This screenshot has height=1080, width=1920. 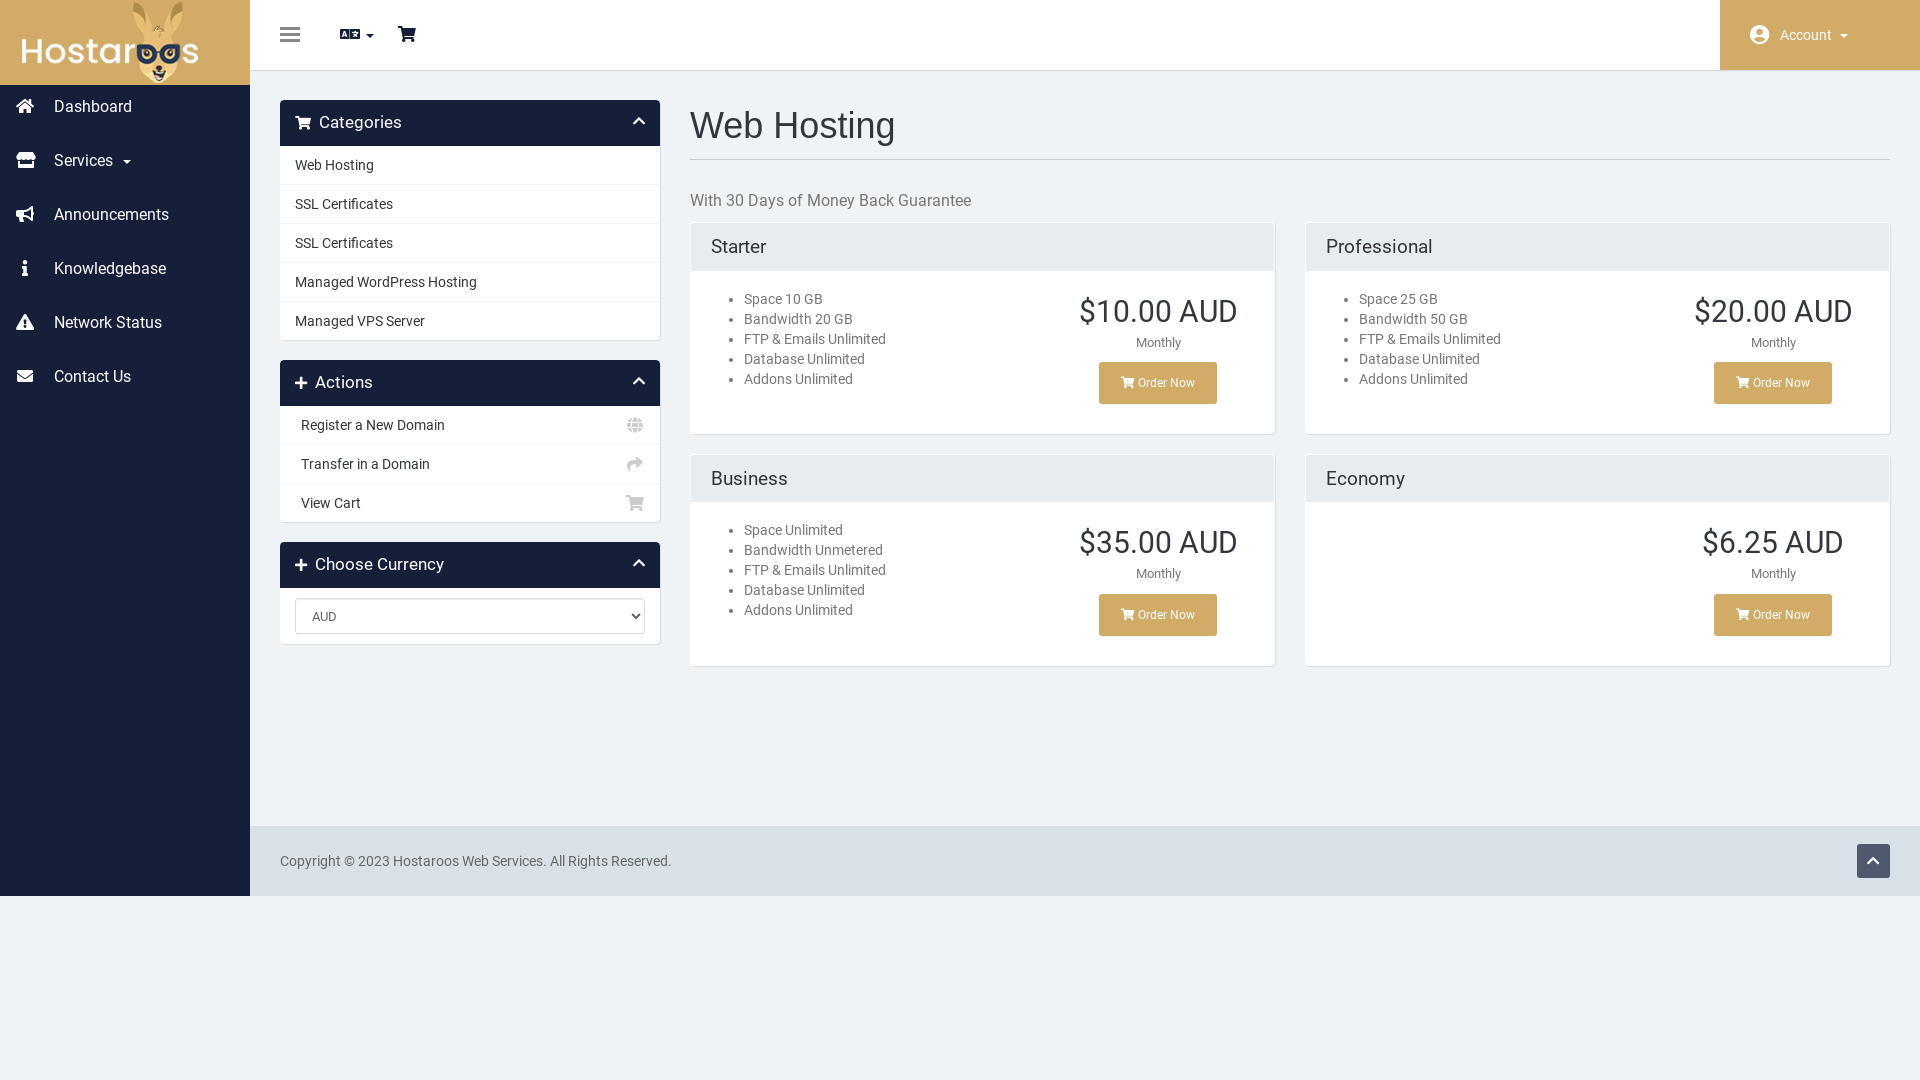 I want to click on Knowledgebase, so click(x=125, y=269).